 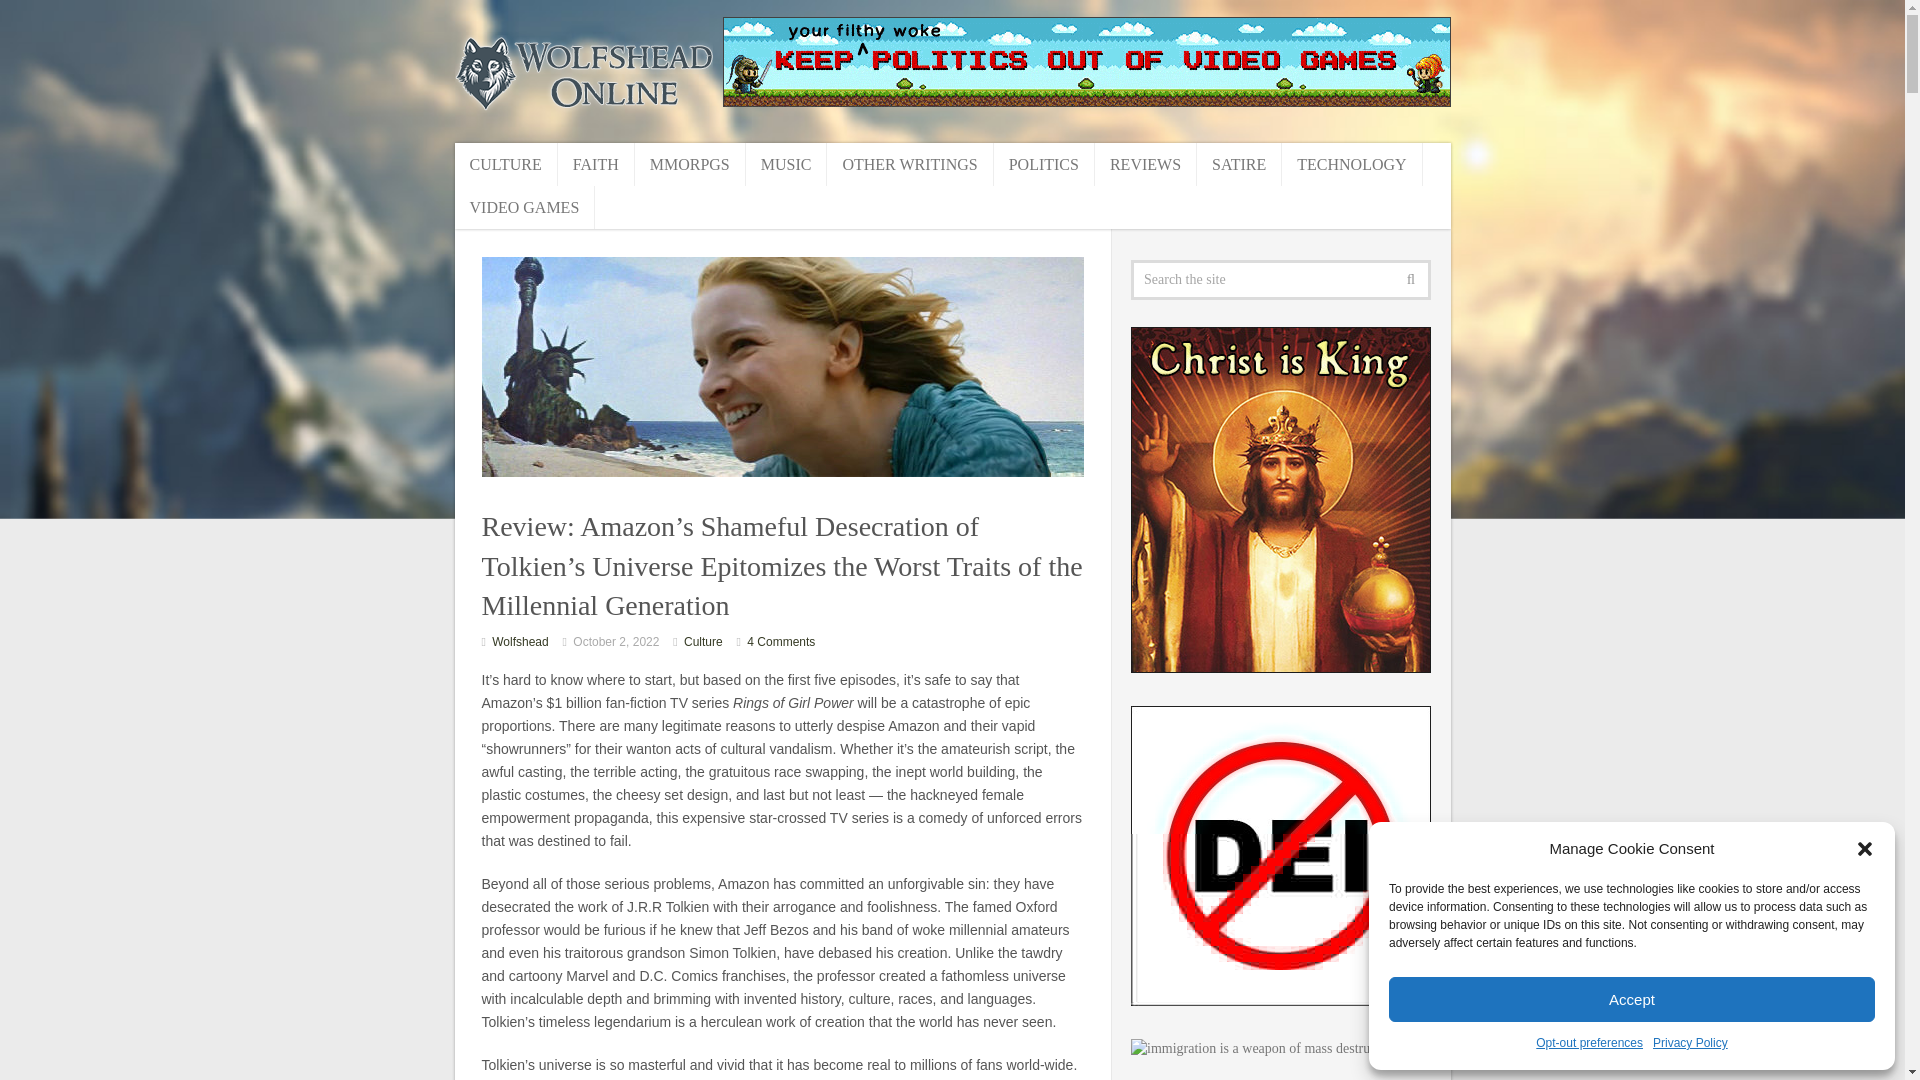 What do you see at coordinates (1590, 1044) in the screenshot?
I see `Opt-out preferences` at bounding box center [1590, 1044].